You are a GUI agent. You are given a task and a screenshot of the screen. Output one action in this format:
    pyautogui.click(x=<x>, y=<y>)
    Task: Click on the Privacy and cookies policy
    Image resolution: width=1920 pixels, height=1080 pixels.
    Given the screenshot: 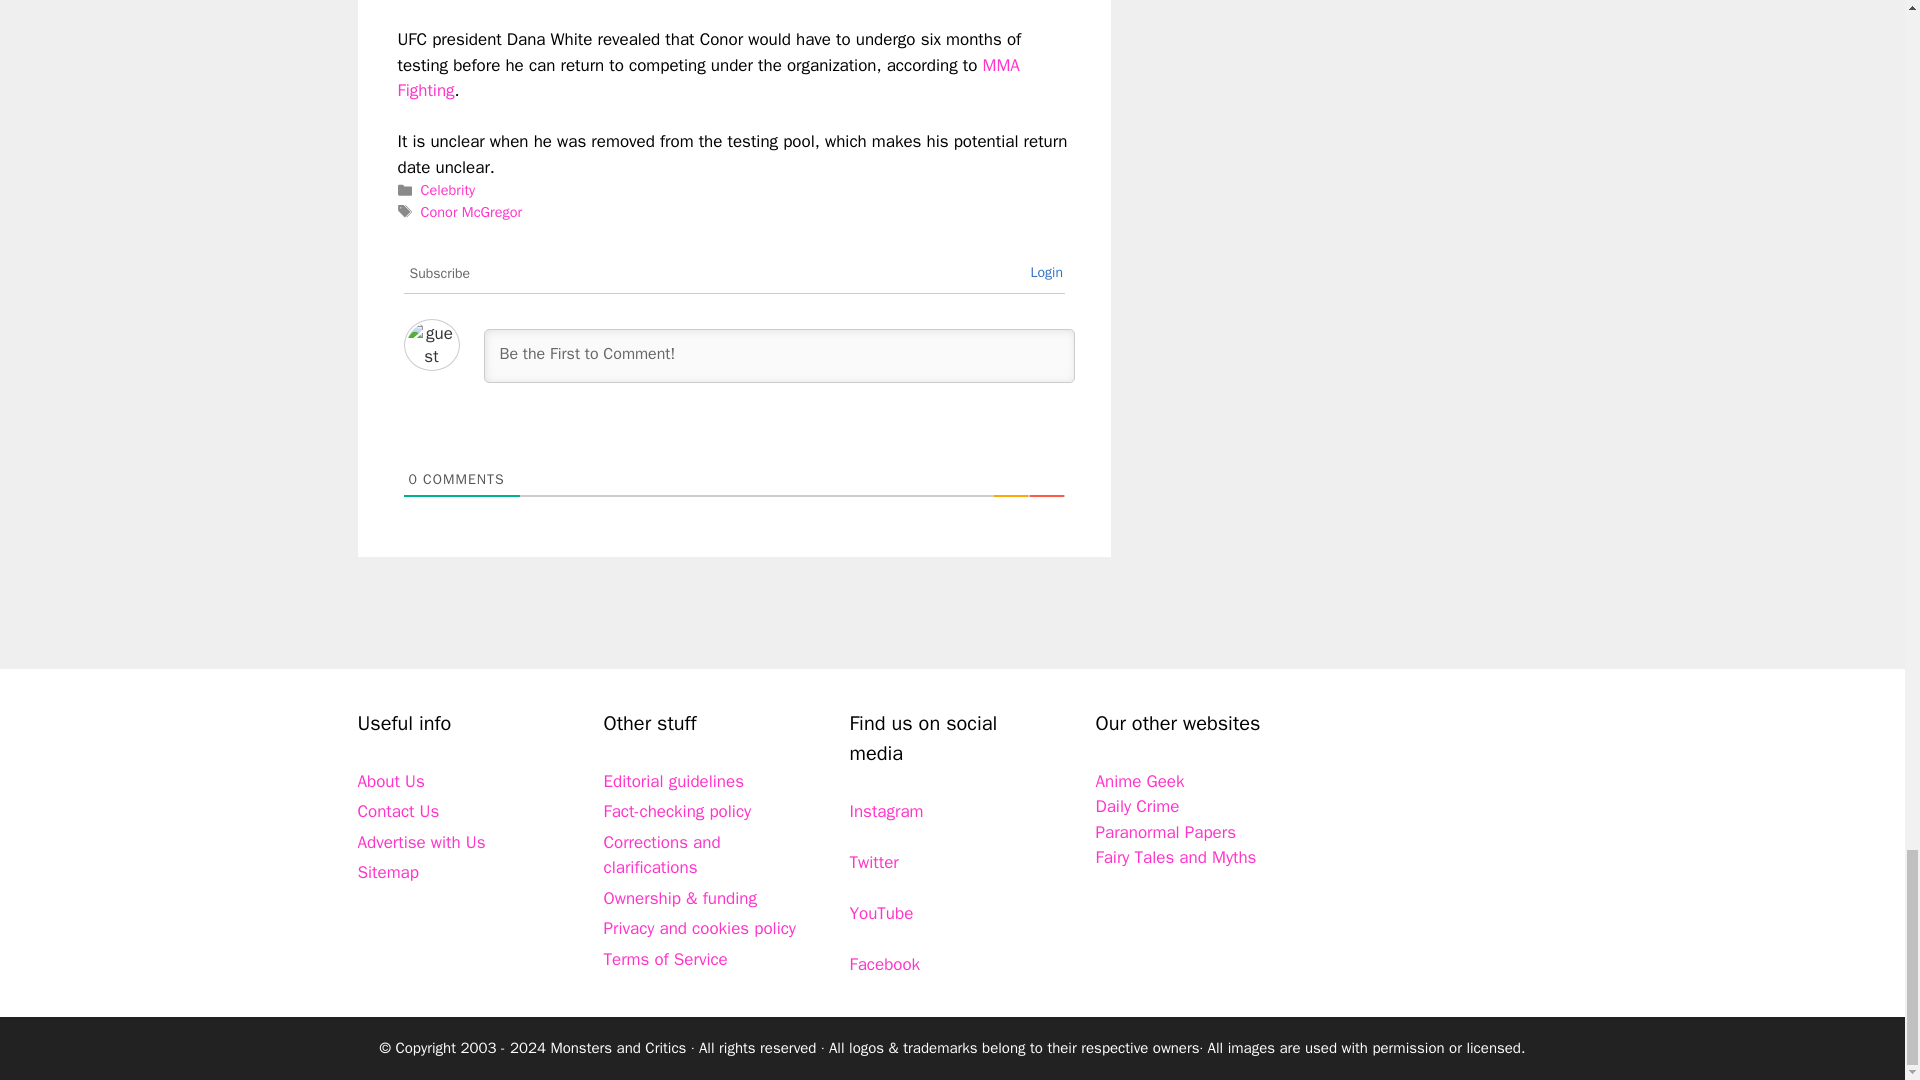 What is the action you would take?
    pyautogui.click(x=700, y=928)
    